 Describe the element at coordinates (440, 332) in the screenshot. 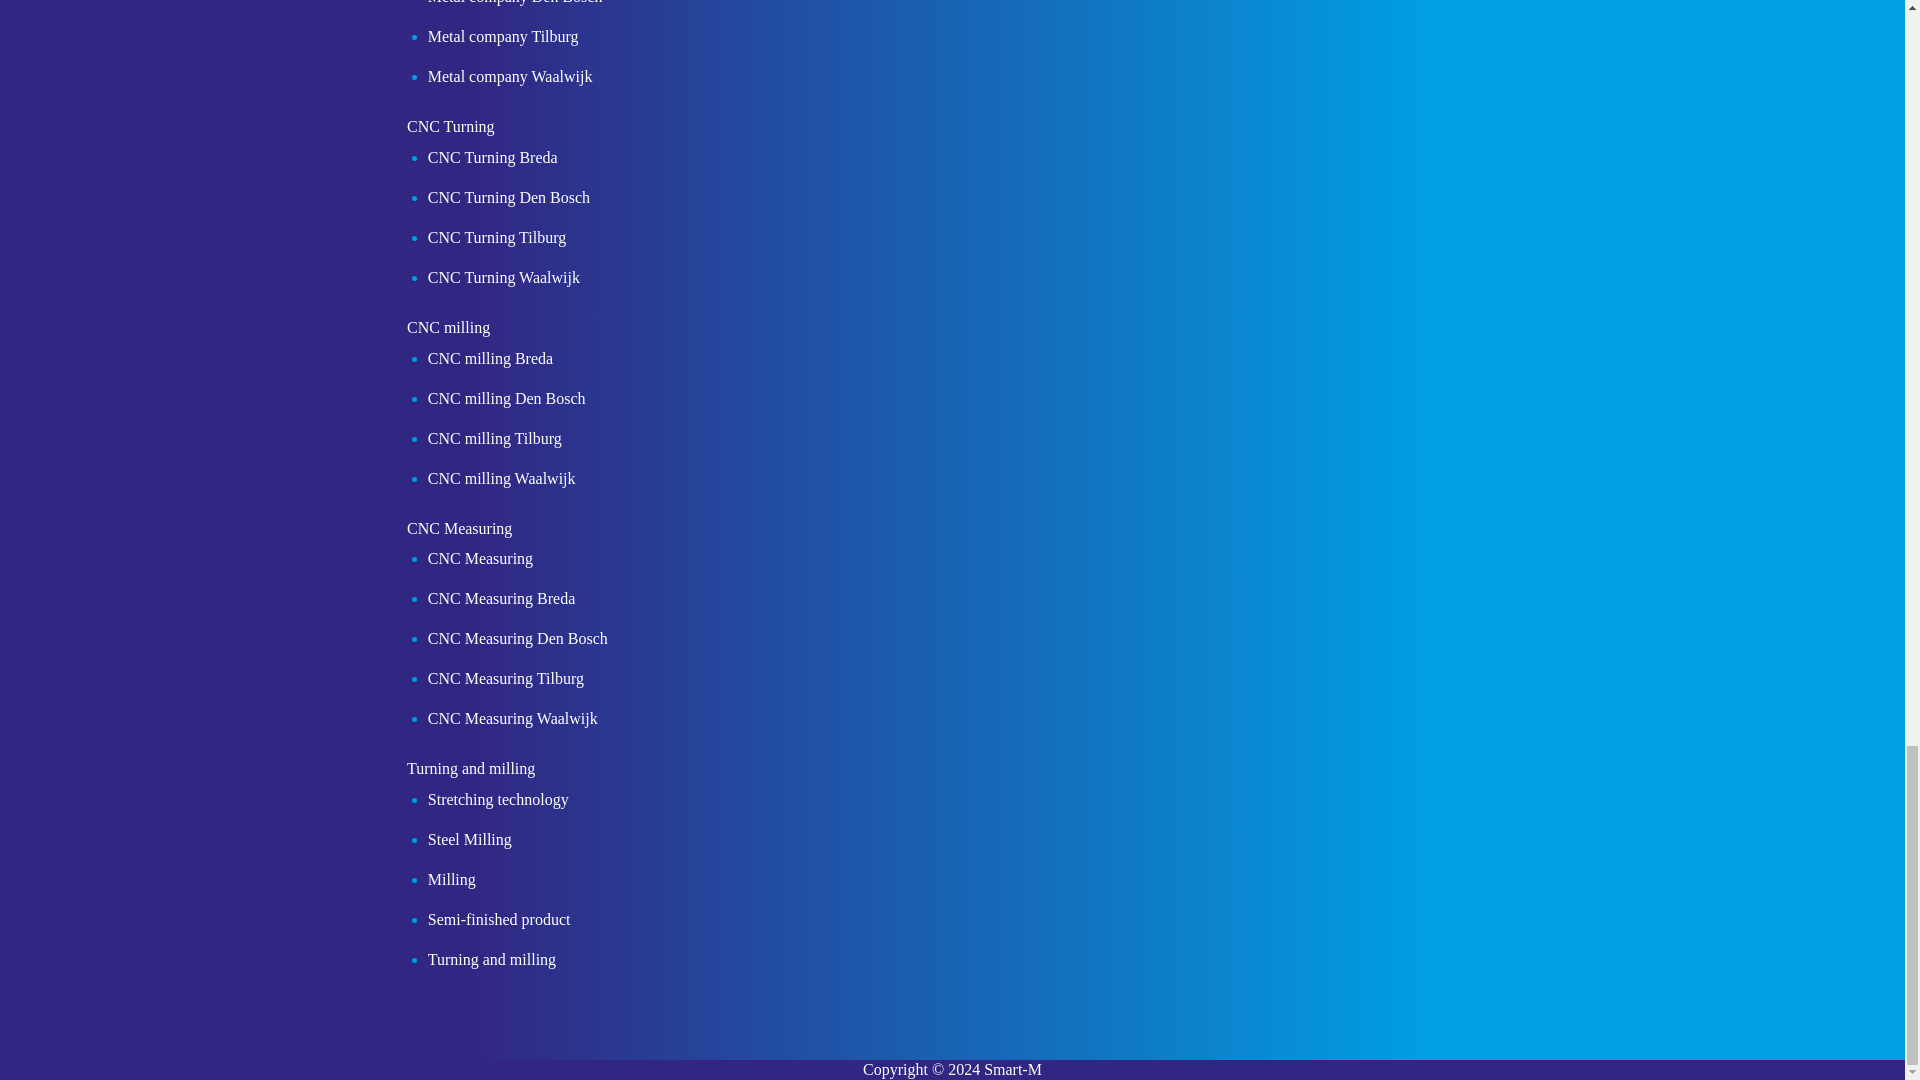

I see `CNC milling` at that location.